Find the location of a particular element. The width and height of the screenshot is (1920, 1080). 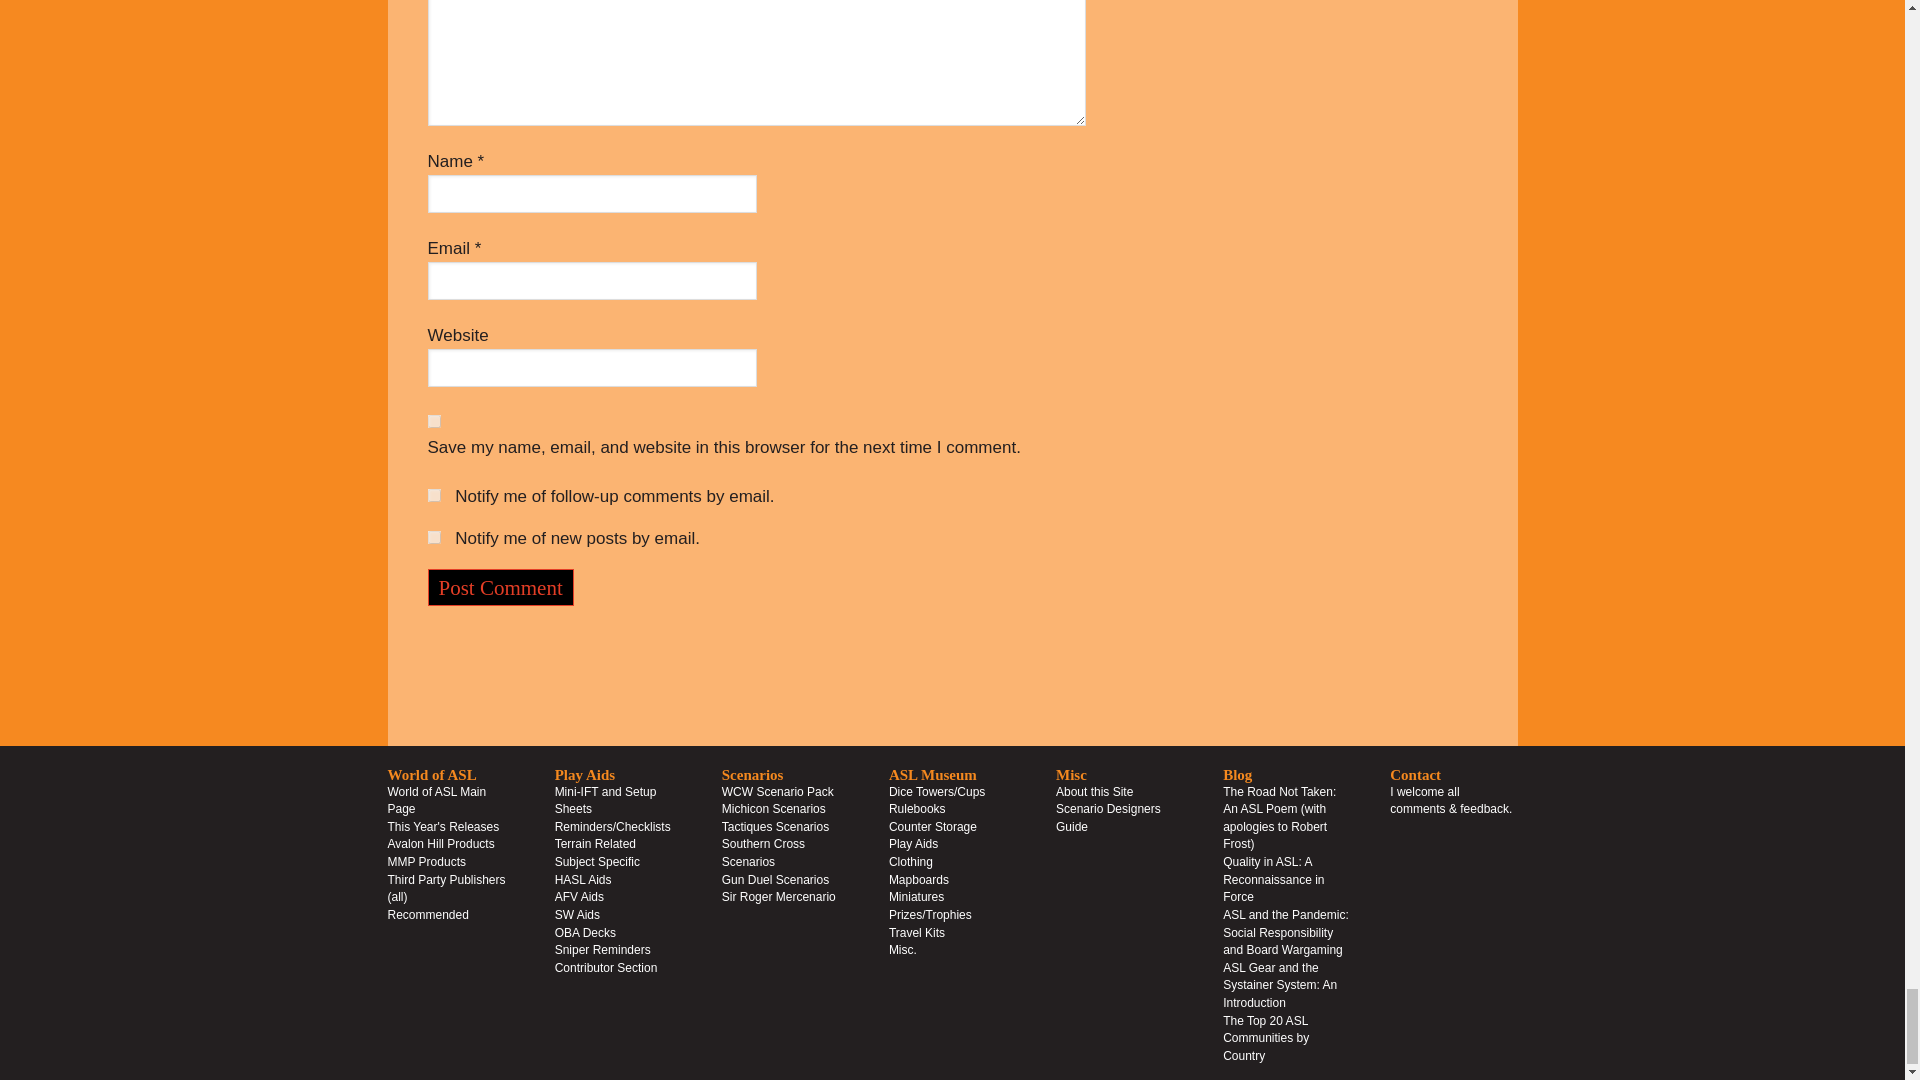

Post Comment is located at coordinates (501, 587).